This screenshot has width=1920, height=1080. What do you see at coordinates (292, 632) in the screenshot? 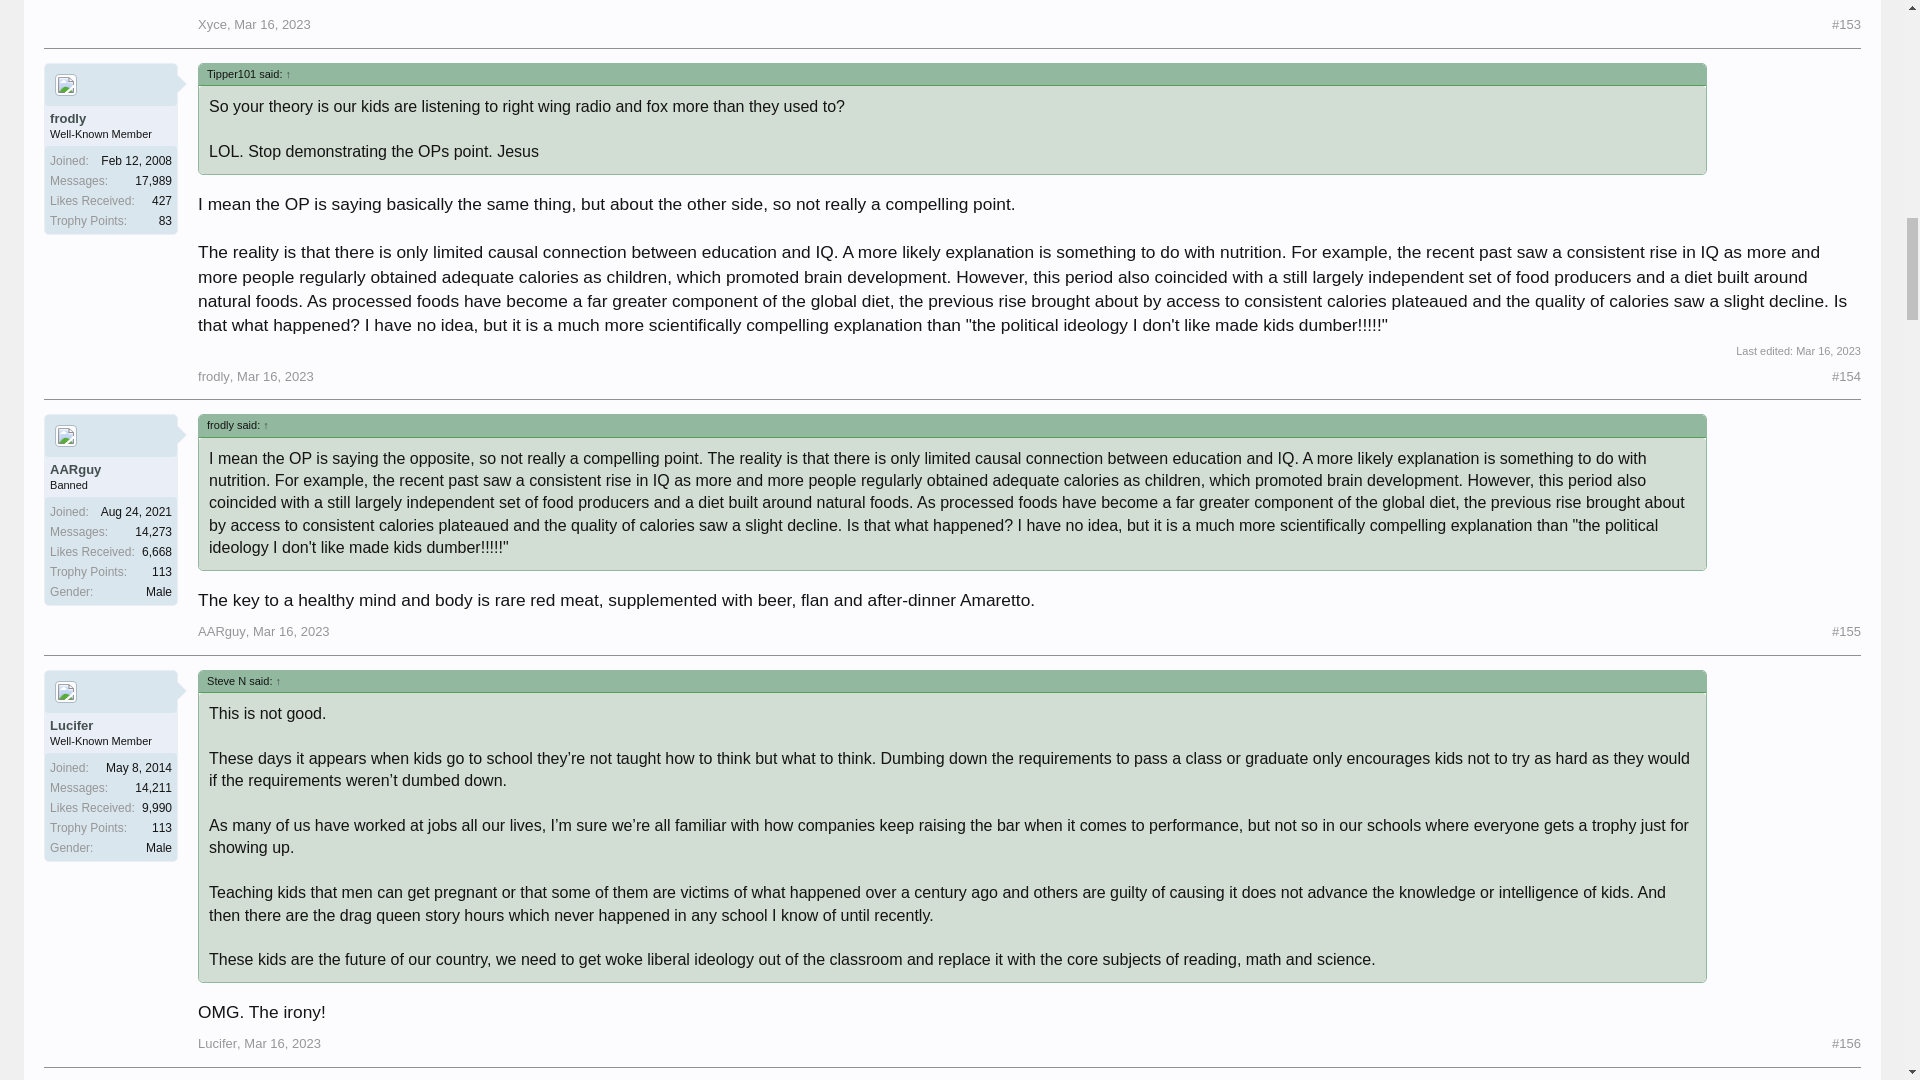
I see `Permalink` at bounding box center [292, 632].